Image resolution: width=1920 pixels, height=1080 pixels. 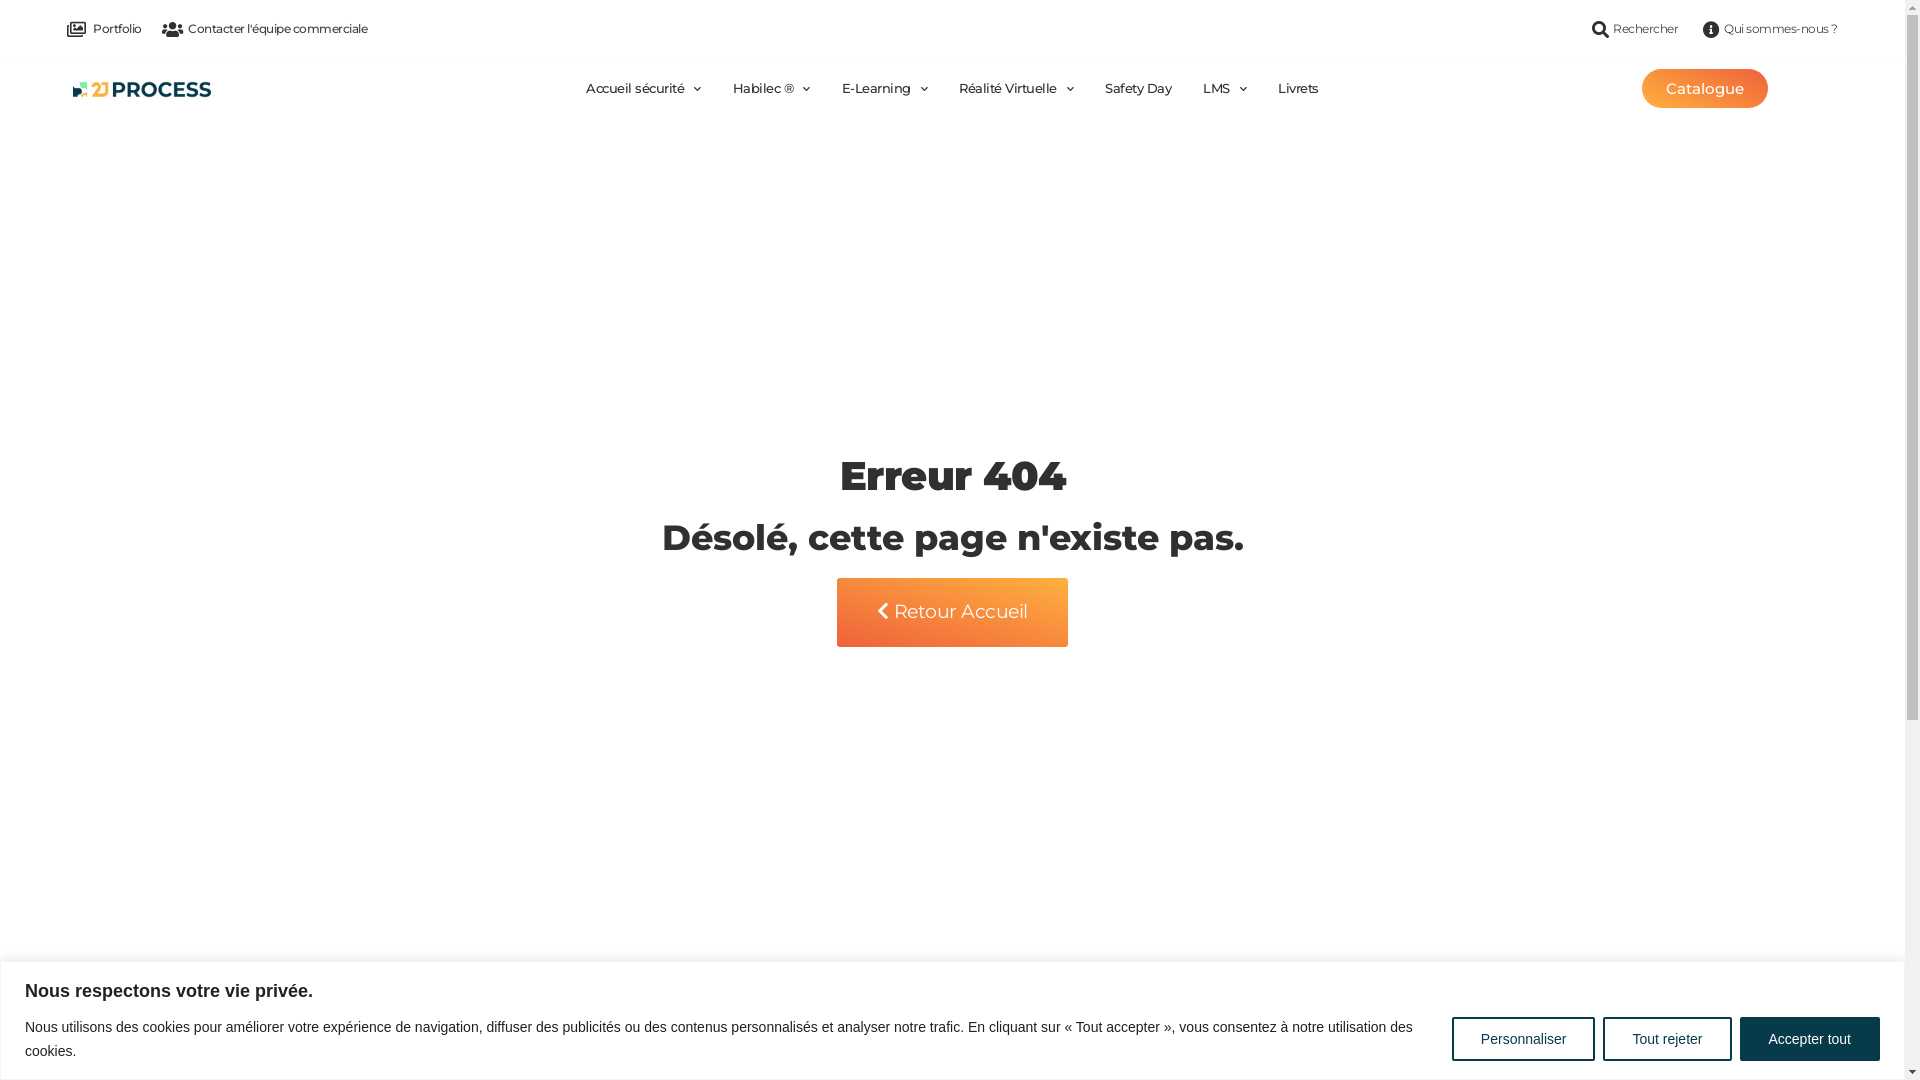 I want to click on Retour Accueil, so click(x=952, y=612).